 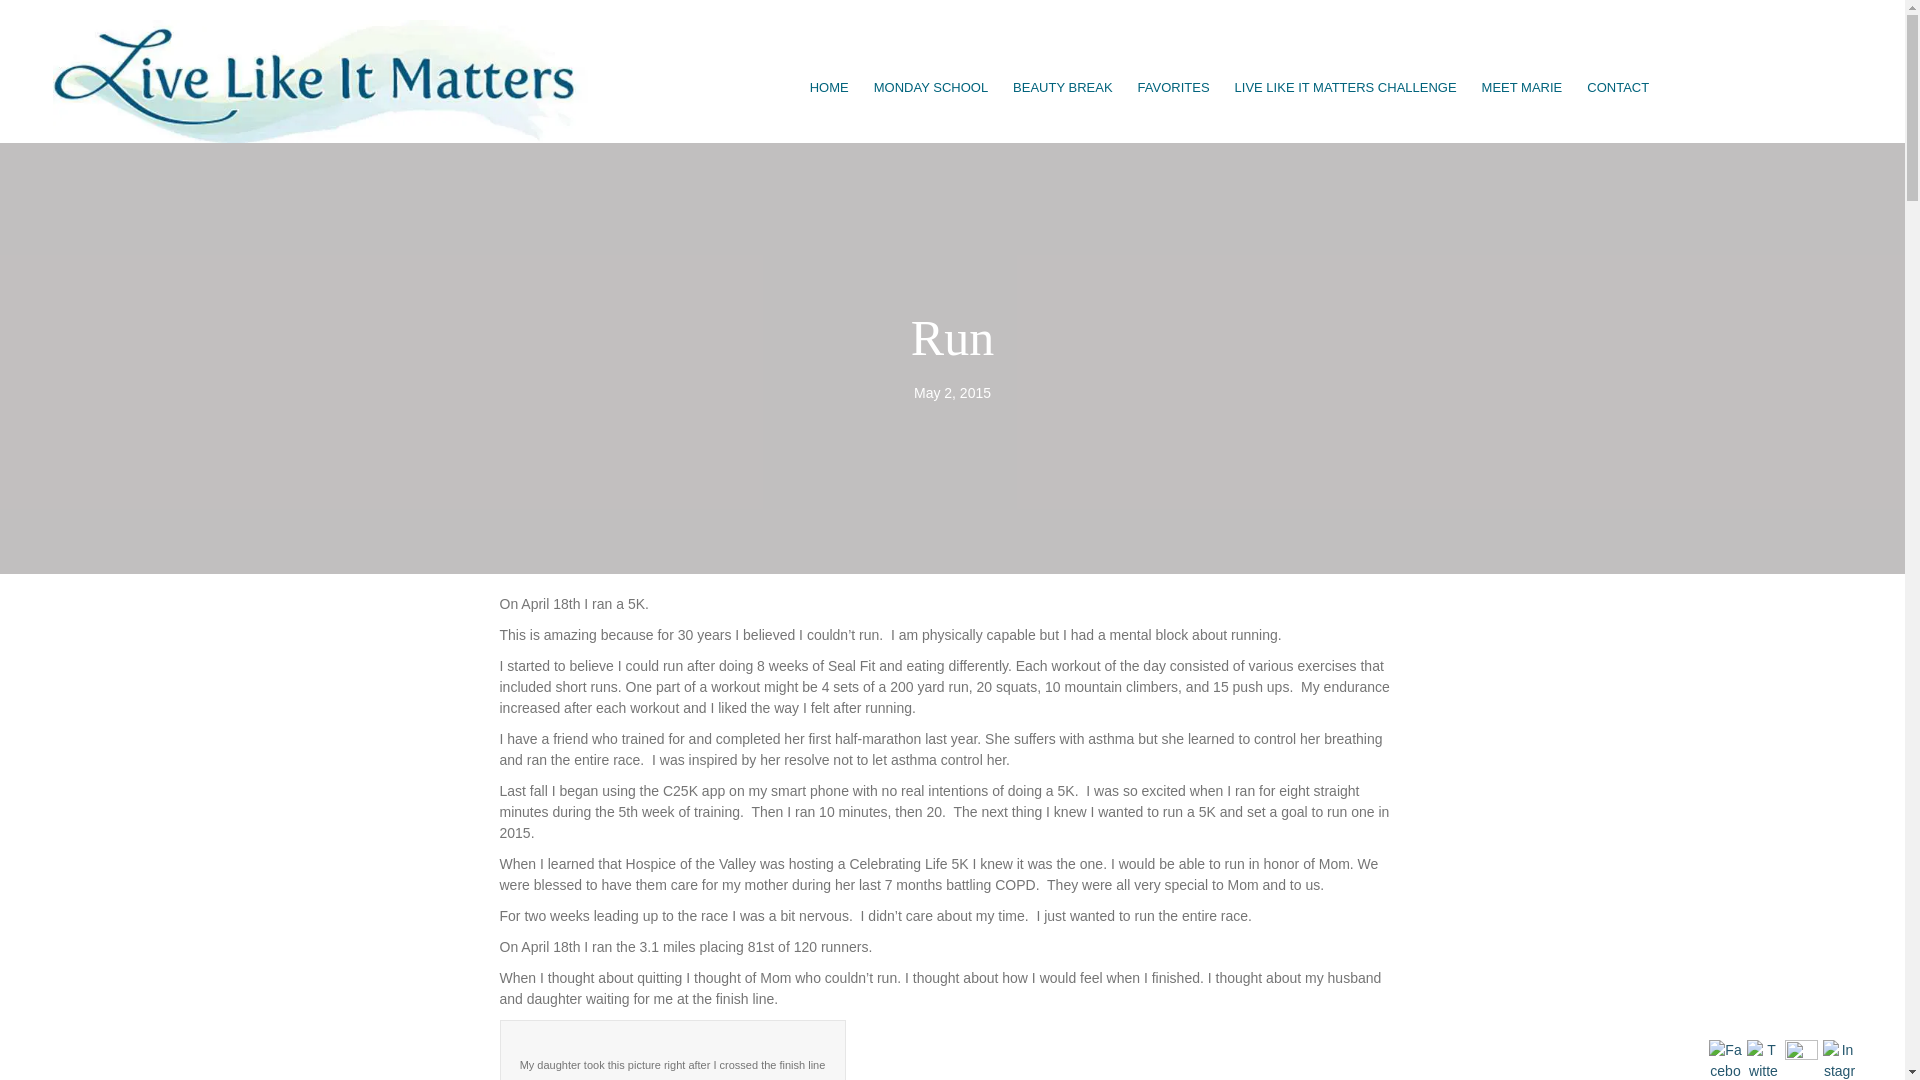 What do you see at coordinates (1346, 88) in the screenshot?
I see `LIVE LIKE IT MATTERS CHALLENGE` at bounding box center [1346, 88].